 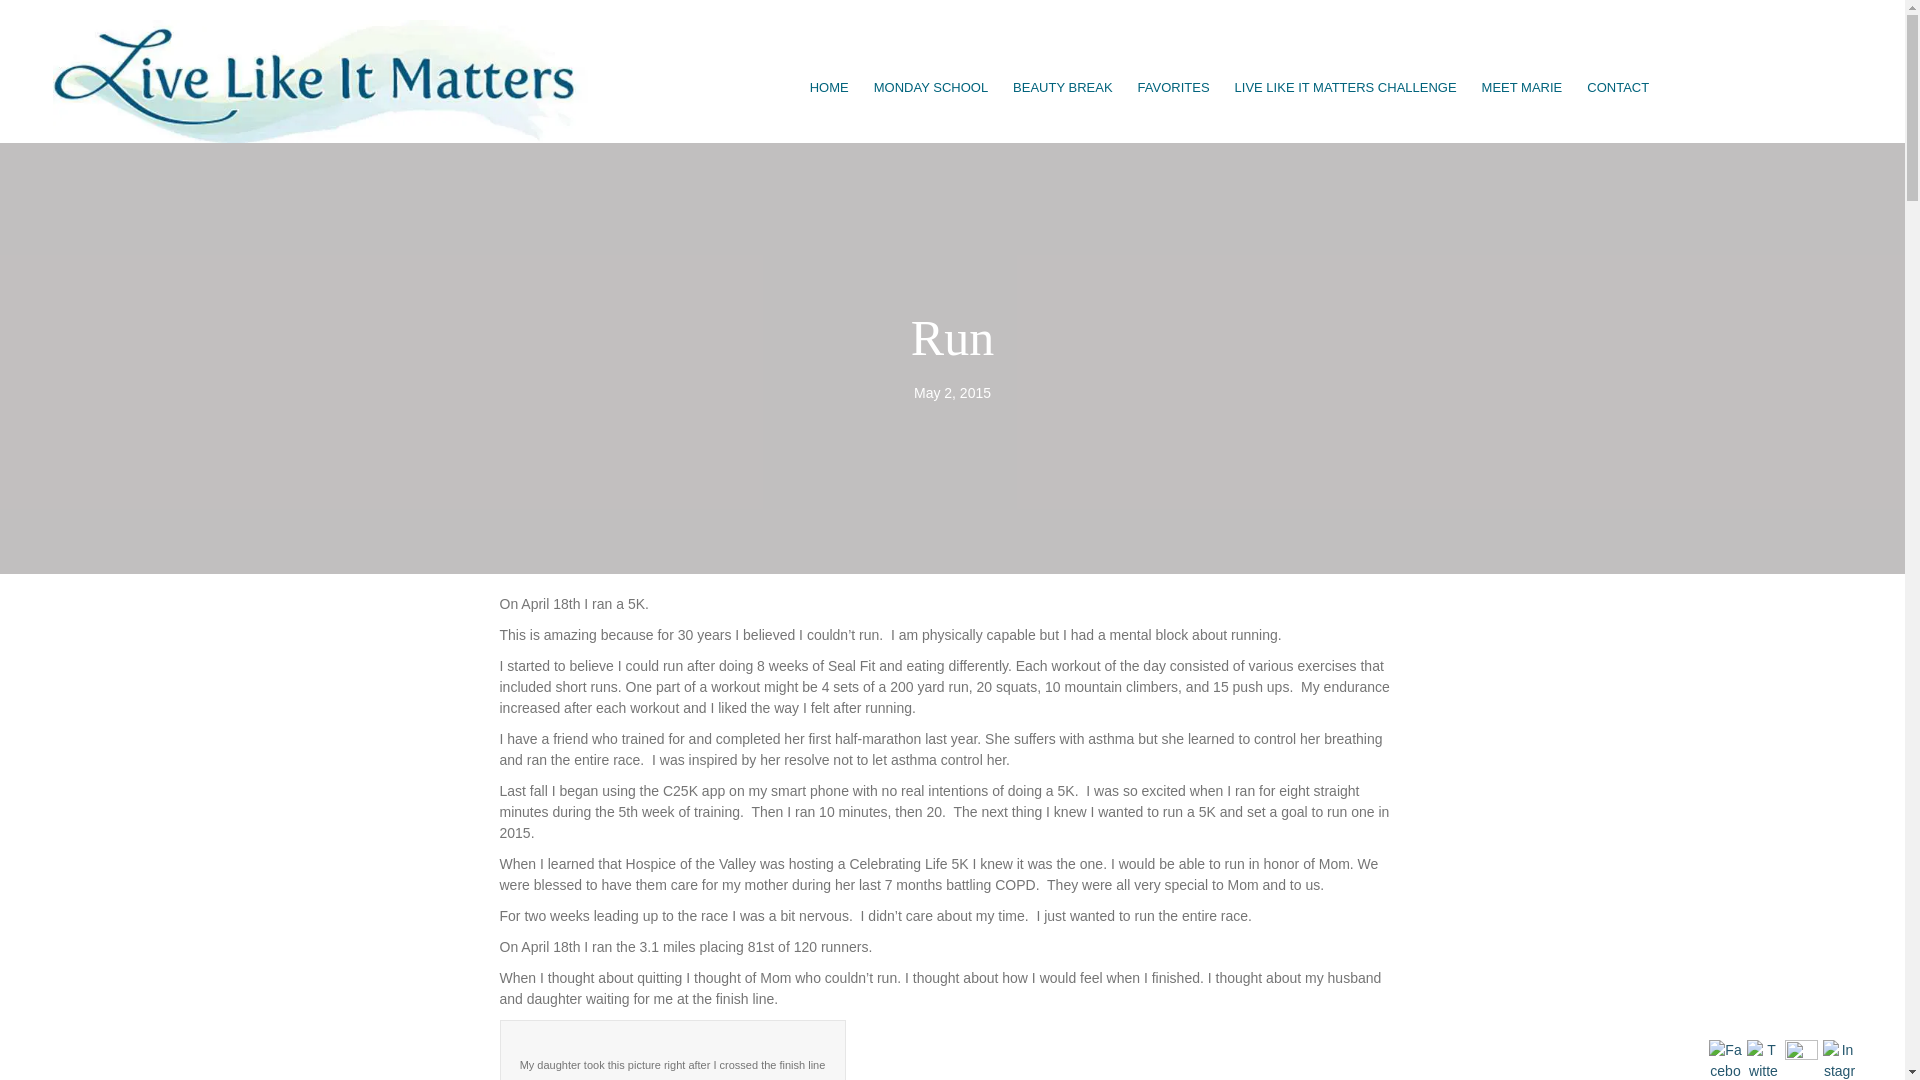 What do you see at coordinates (1346, 88) in the screenshot?
I see `LIVE LIKE IT MATTERS CHALLENGE` at bounding box center [1346, 88].